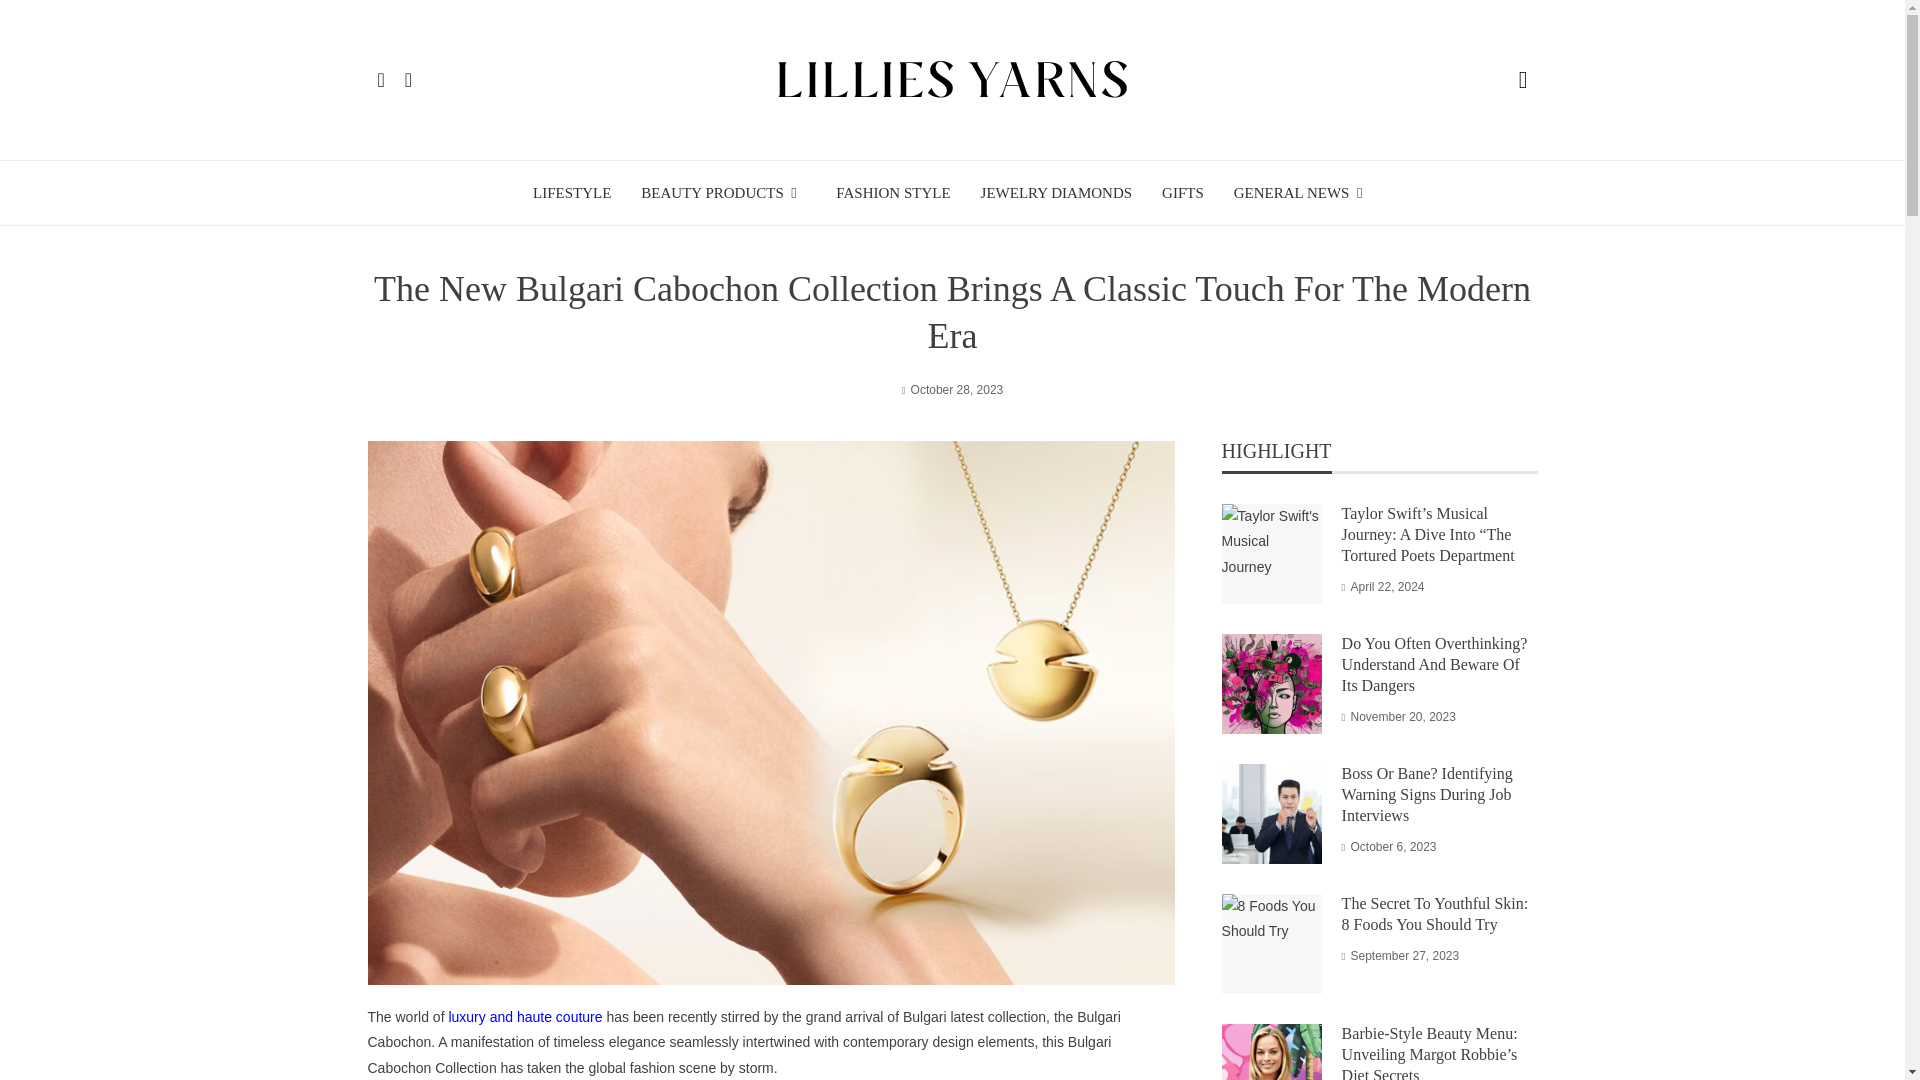  Describe the element at coordinates (724, 193) in the screenshot. I see `BEAUTY PRODUCTS` at that location.